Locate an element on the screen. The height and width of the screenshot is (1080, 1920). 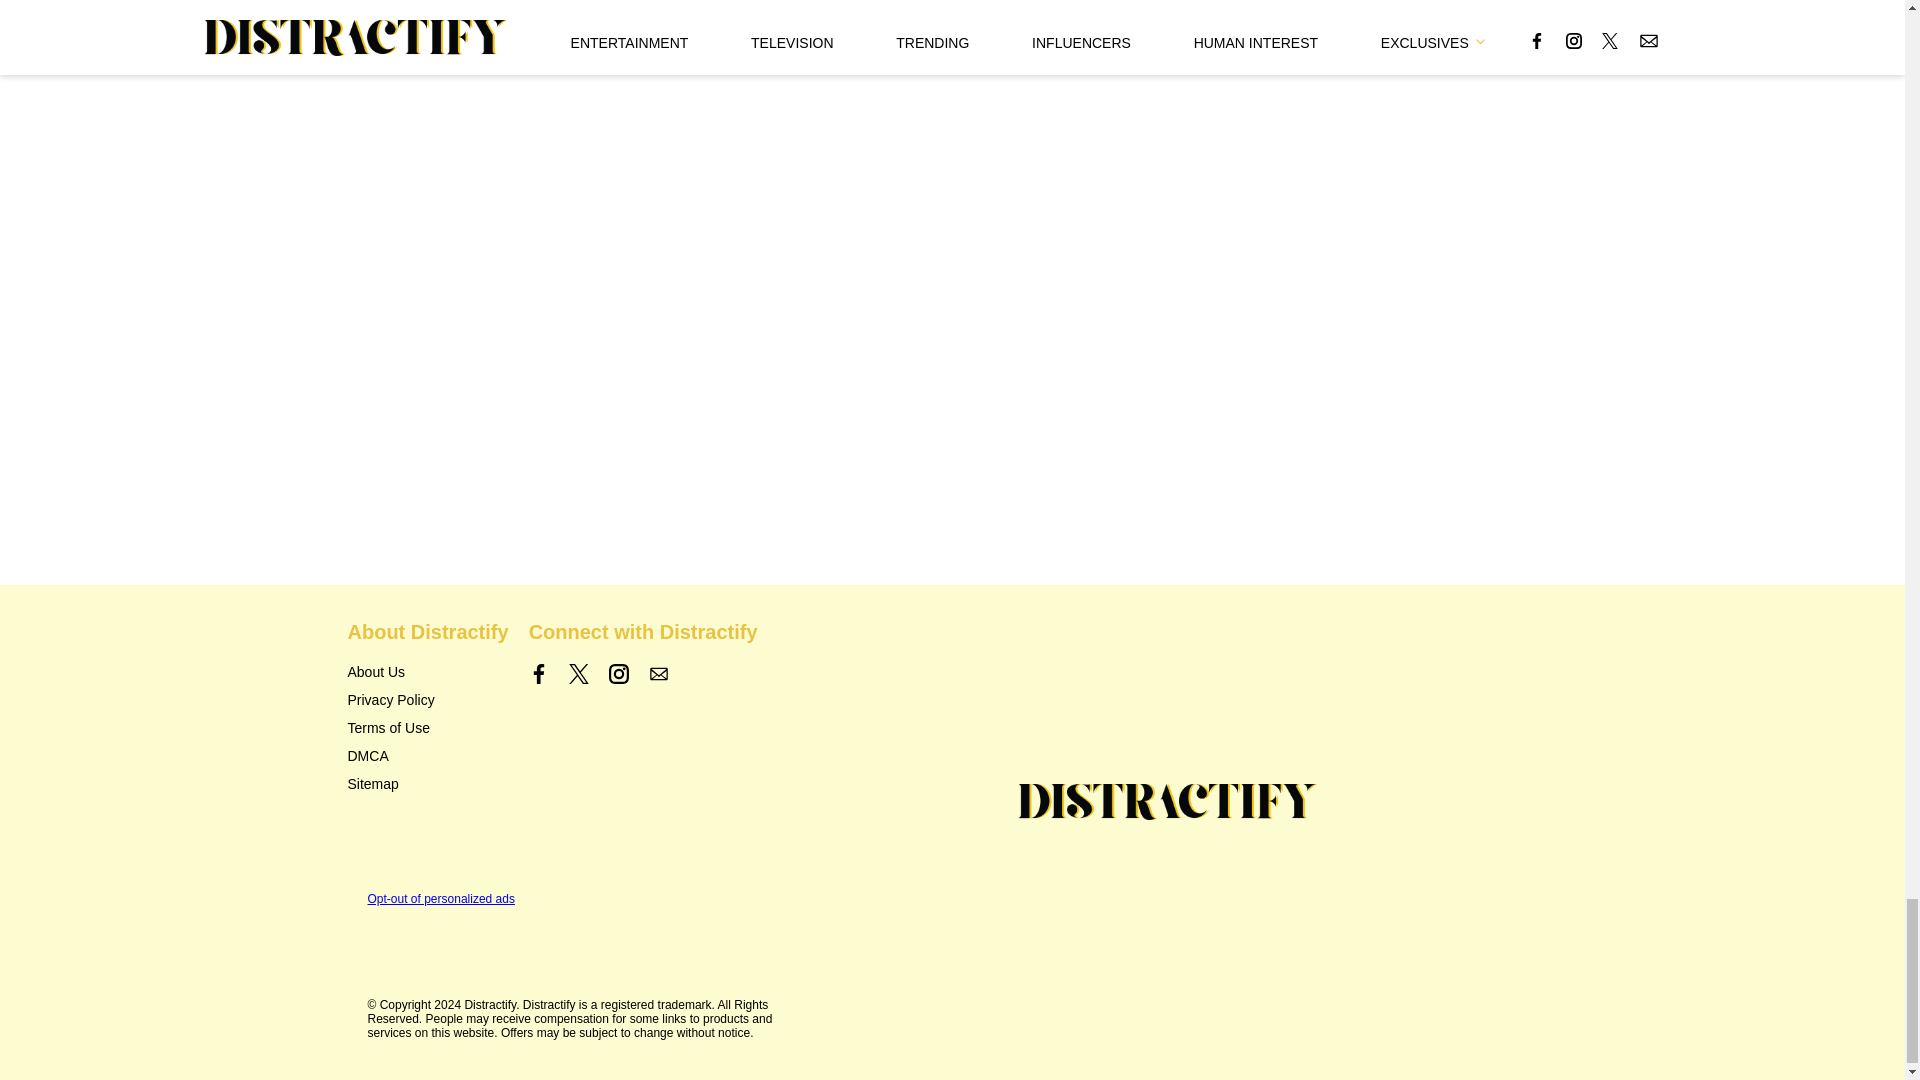
Link to X is located at coordinates (578, 674).